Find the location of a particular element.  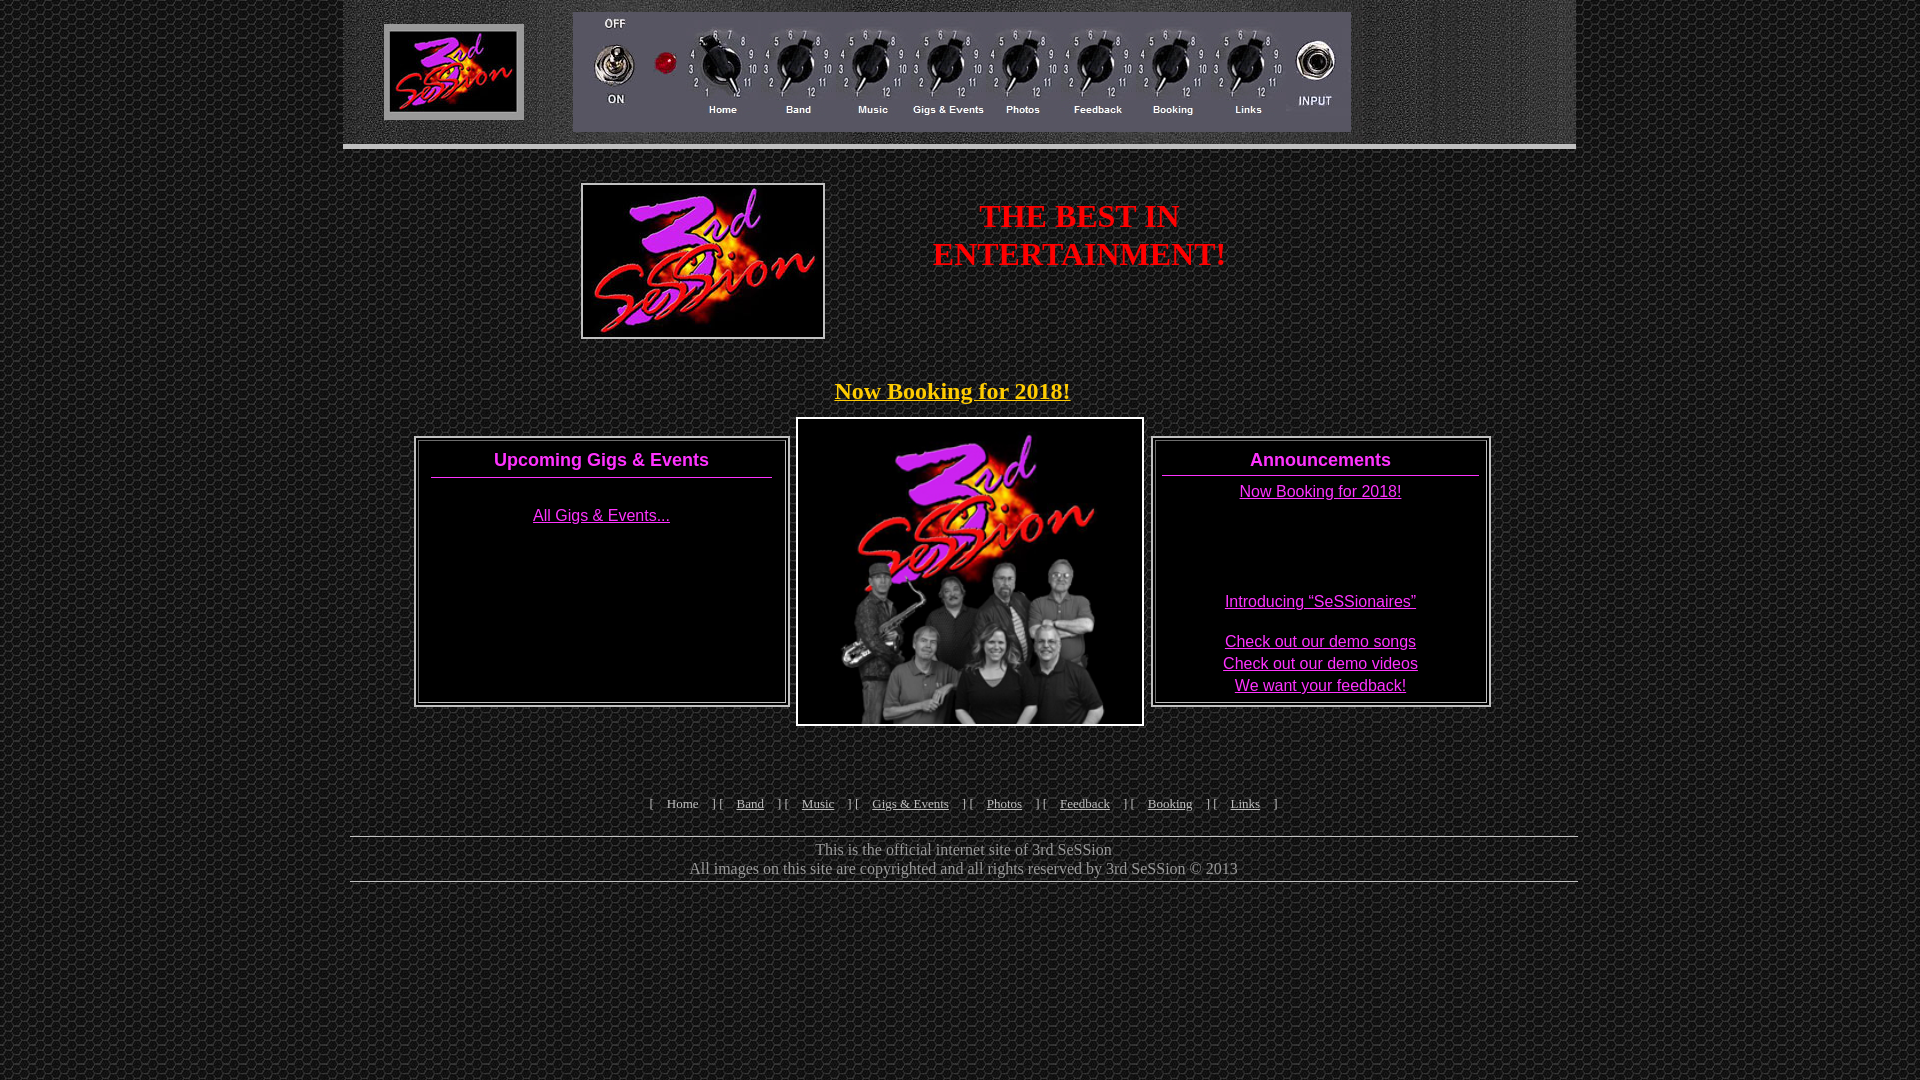

We want your feedback! is located at coordinates (1320, 686).